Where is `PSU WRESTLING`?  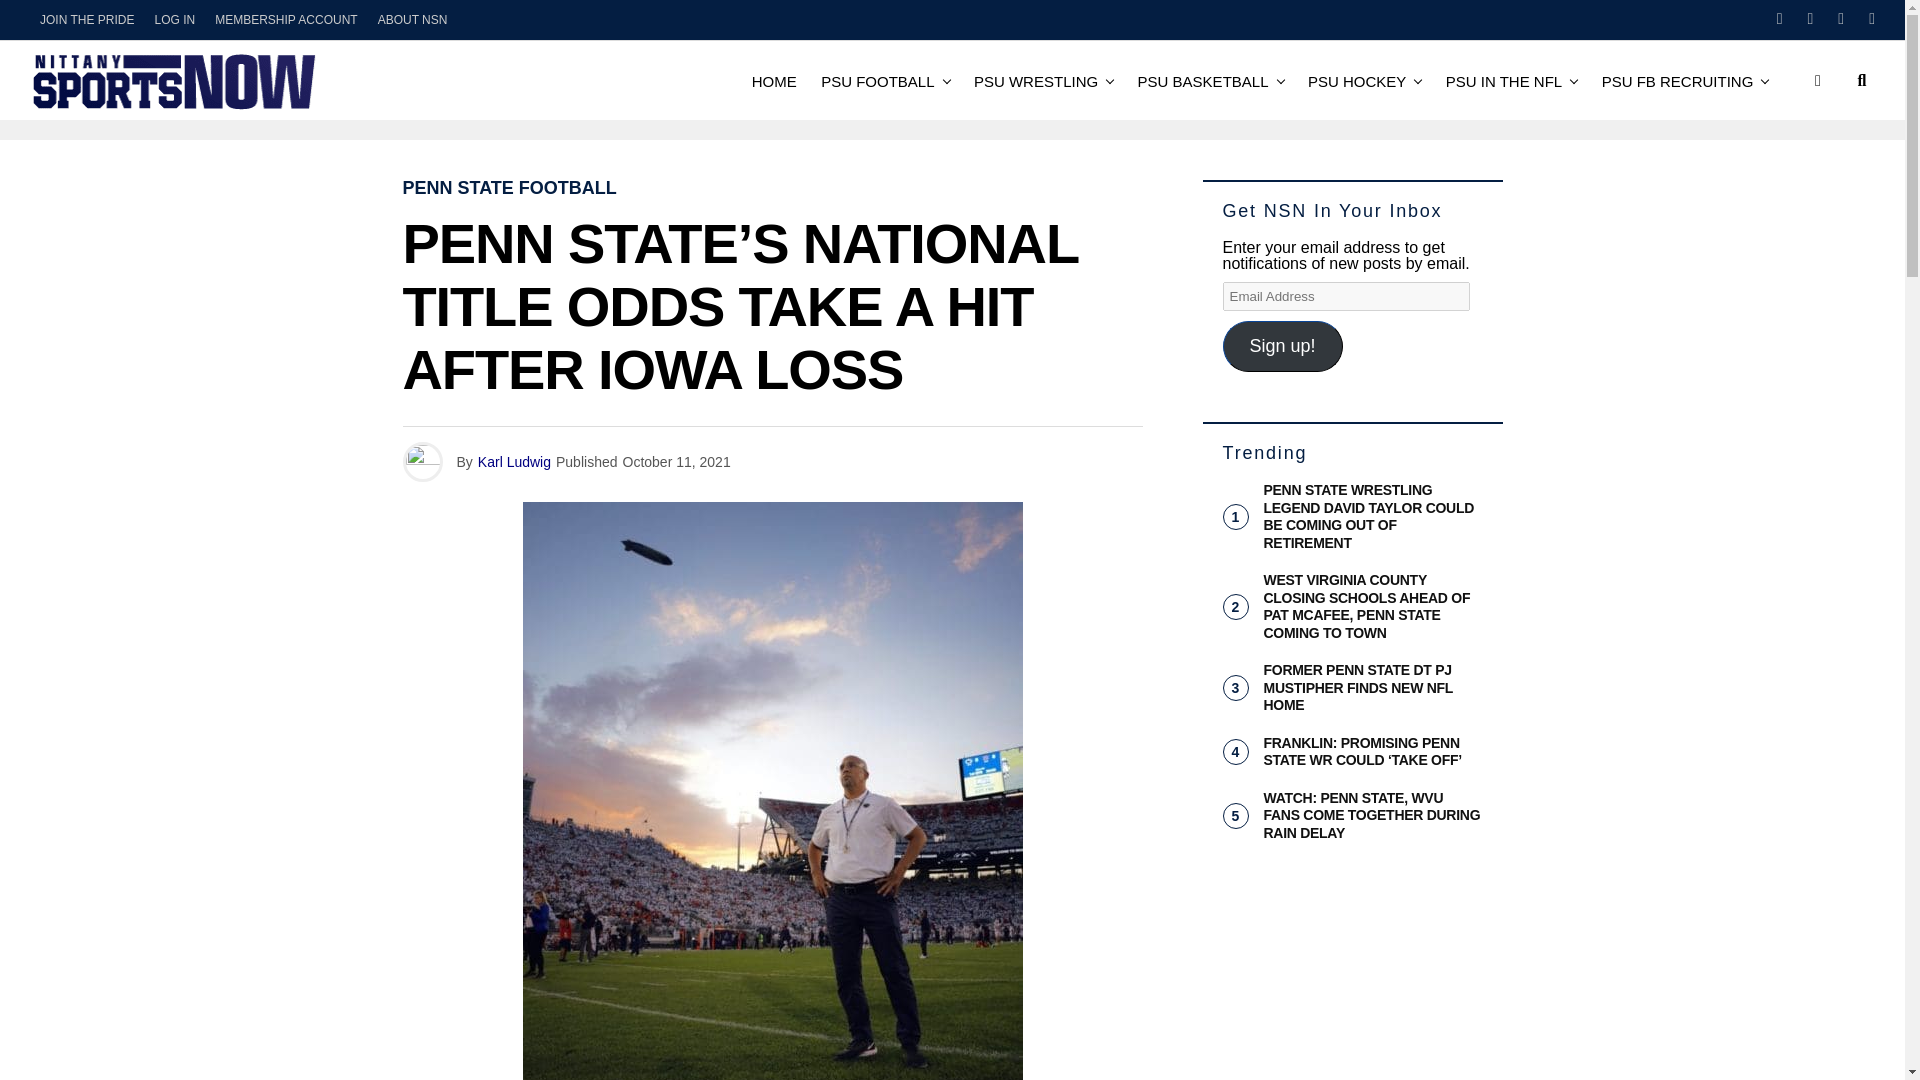
PSU WRESTLING is located at coordinates (1035, 80).